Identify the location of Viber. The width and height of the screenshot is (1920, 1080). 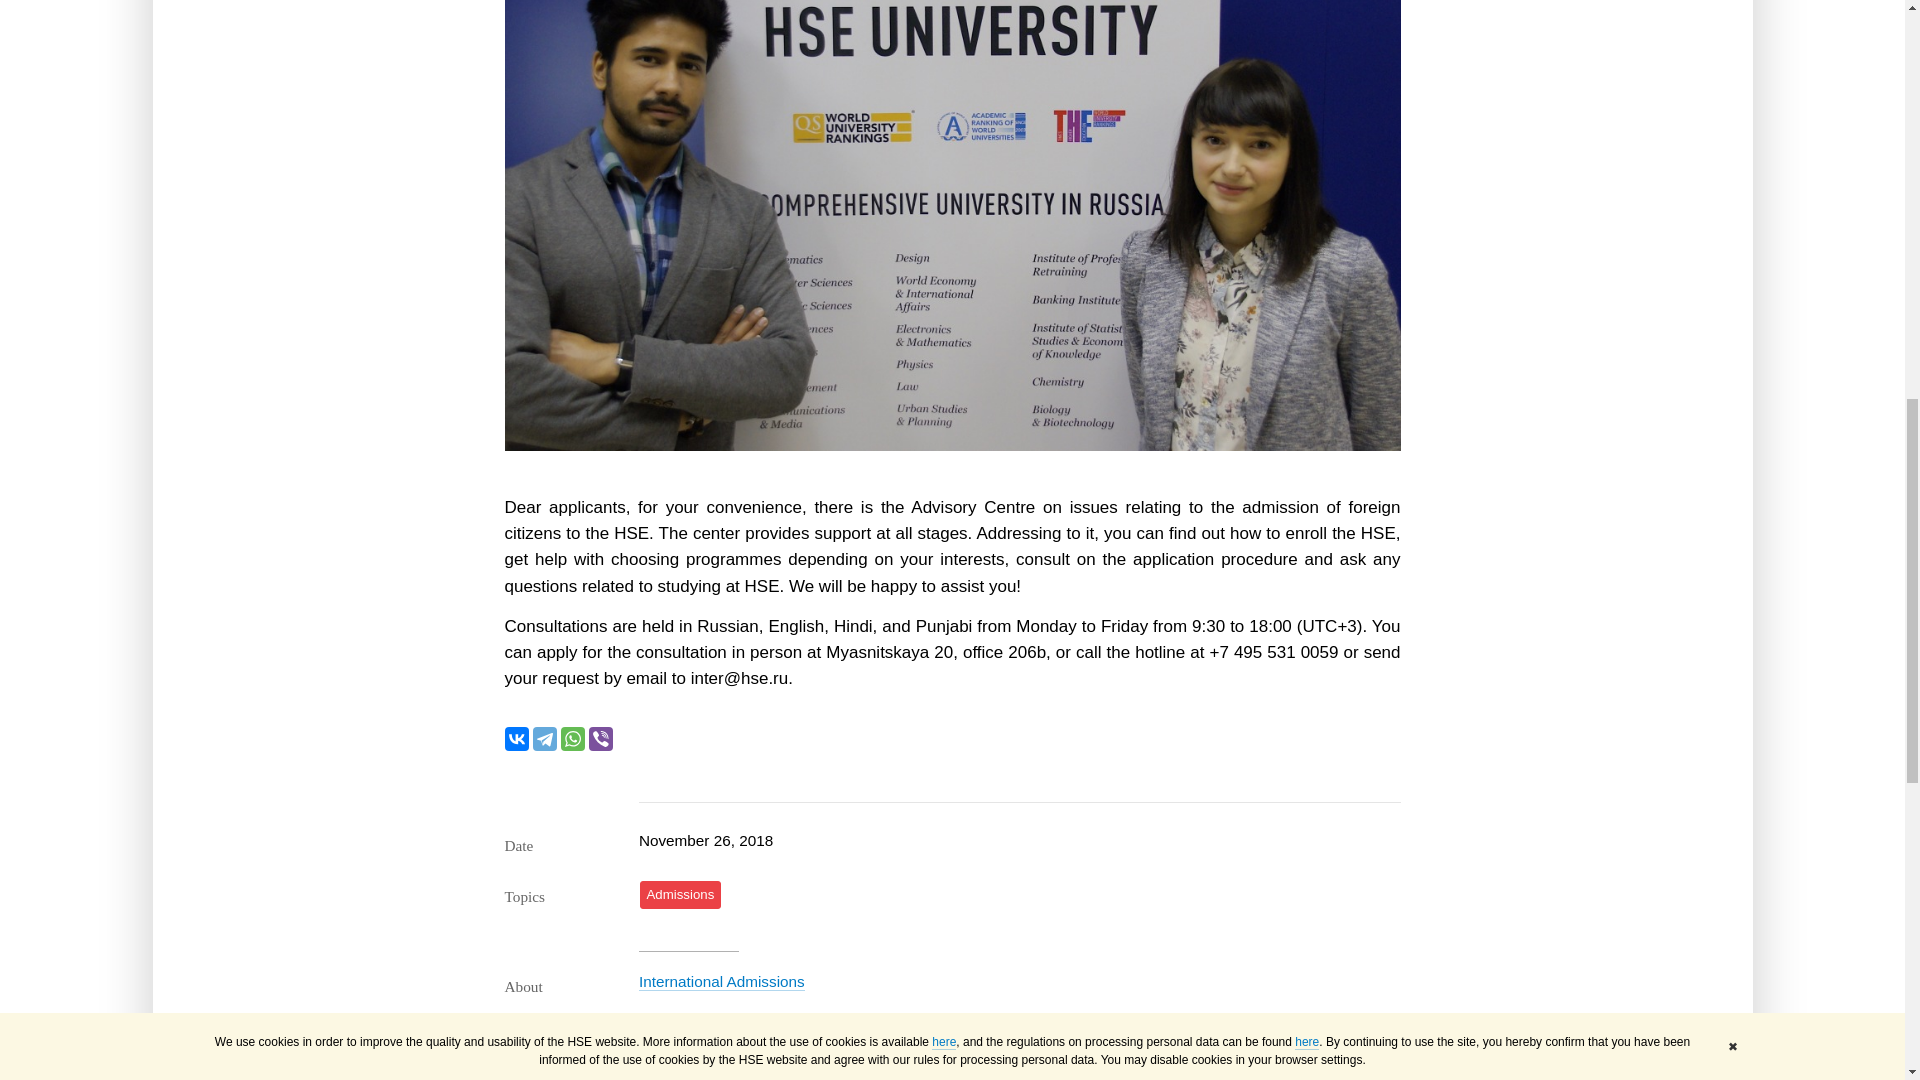
(600, 738).